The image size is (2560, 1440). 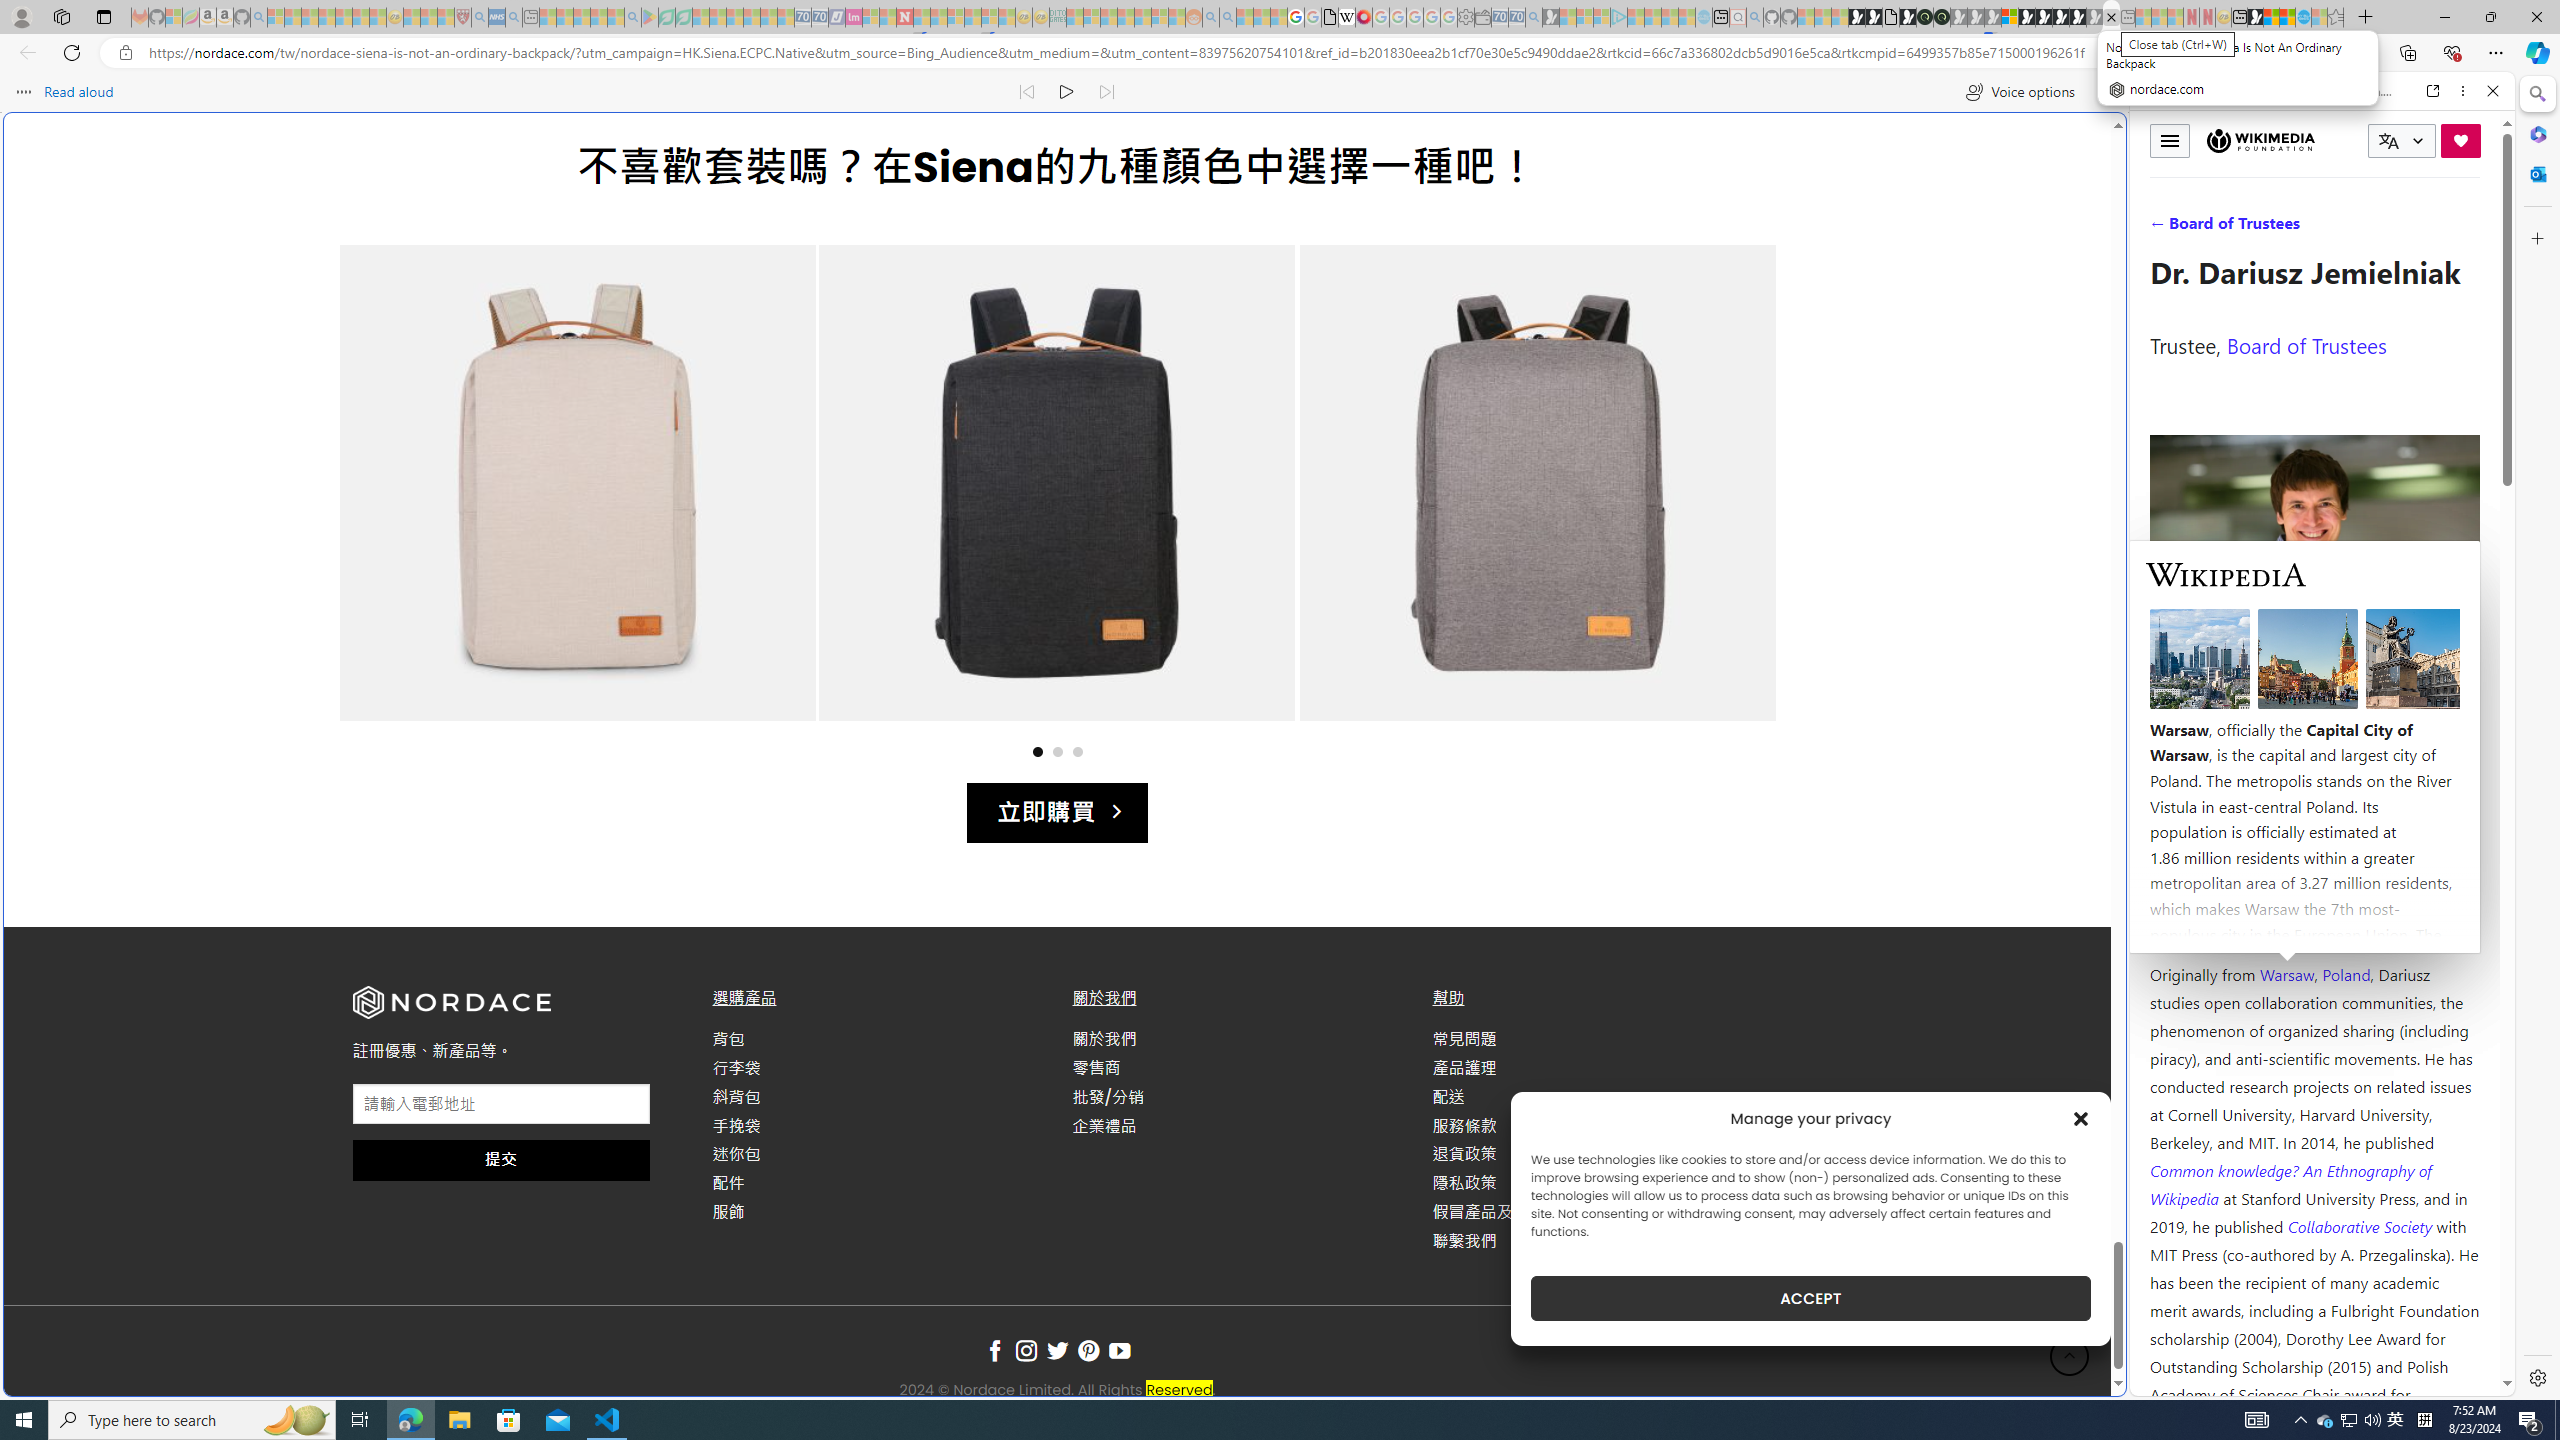 I want to click on Page dot 1, so click(x=1036, y=751).